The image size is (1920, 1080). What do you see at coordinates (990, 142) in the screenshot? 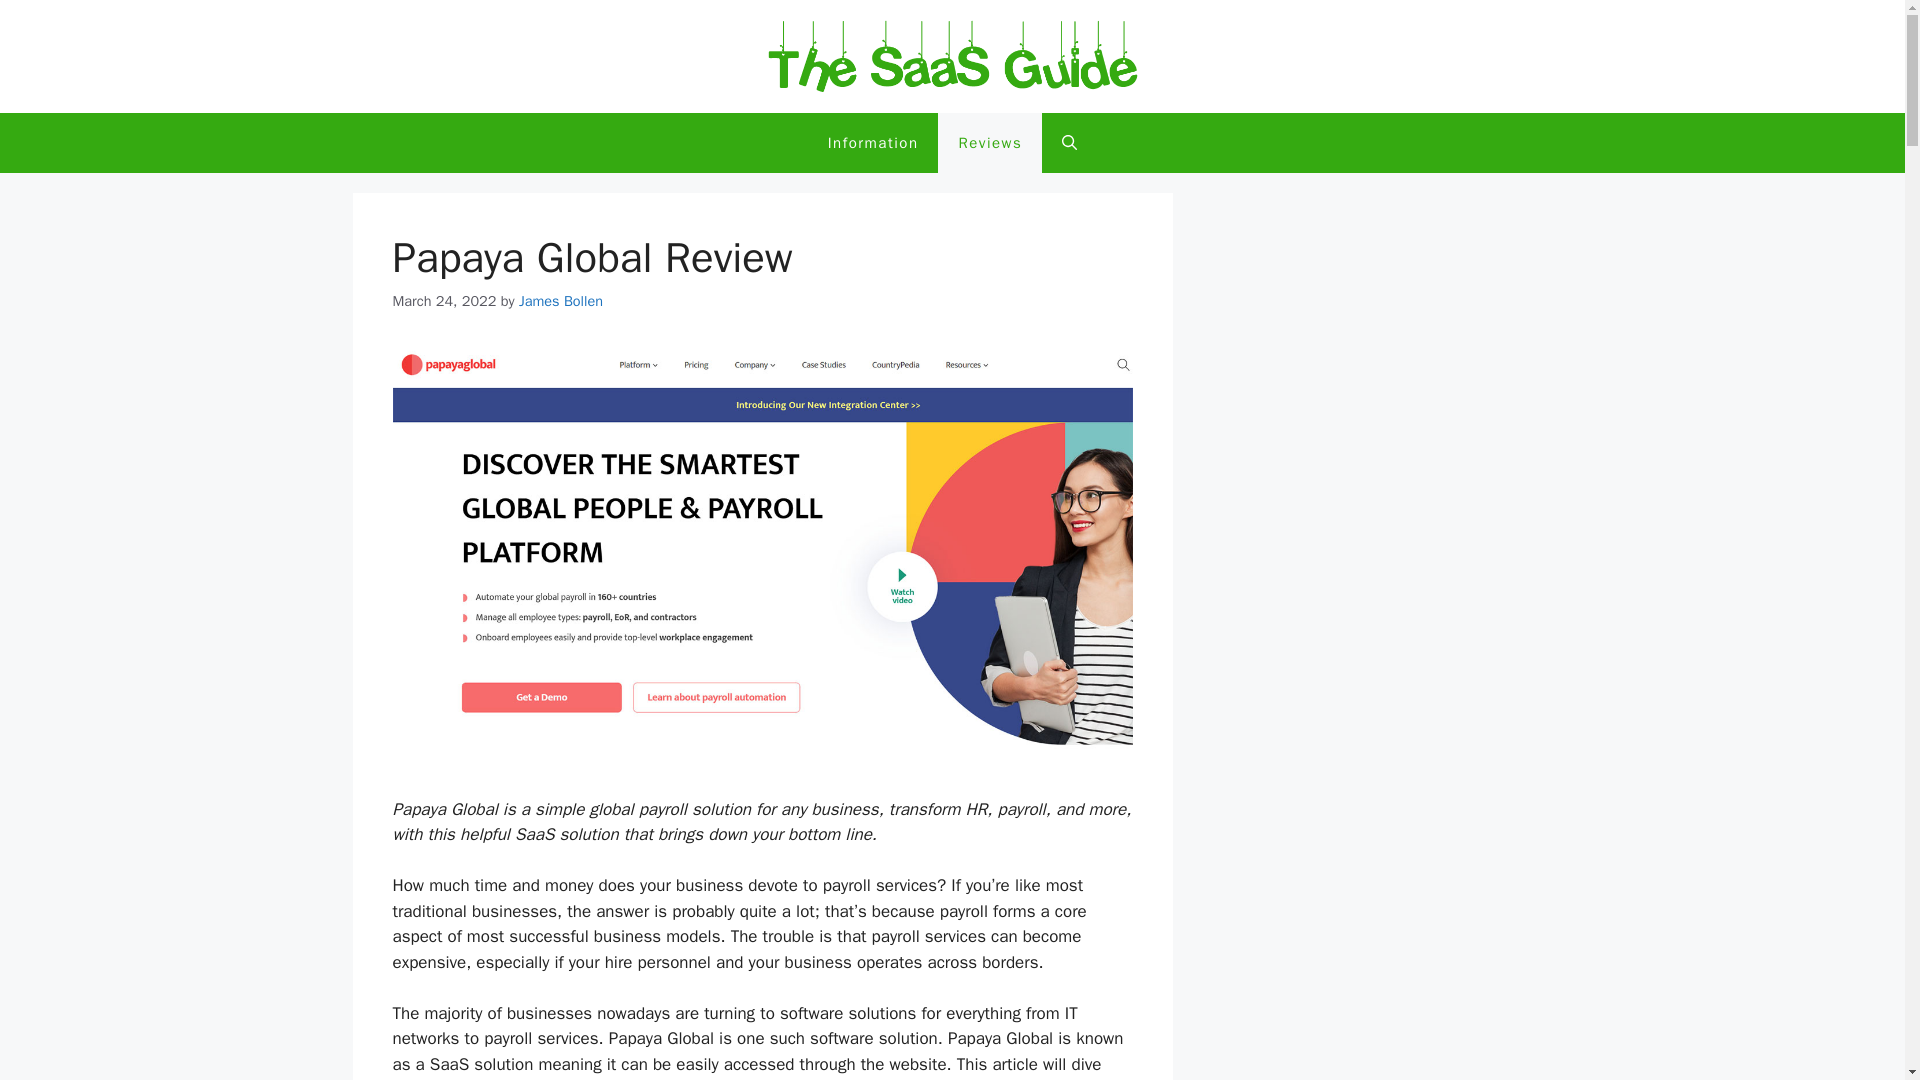
I see `Reviews` at bounding box center [990, 142].